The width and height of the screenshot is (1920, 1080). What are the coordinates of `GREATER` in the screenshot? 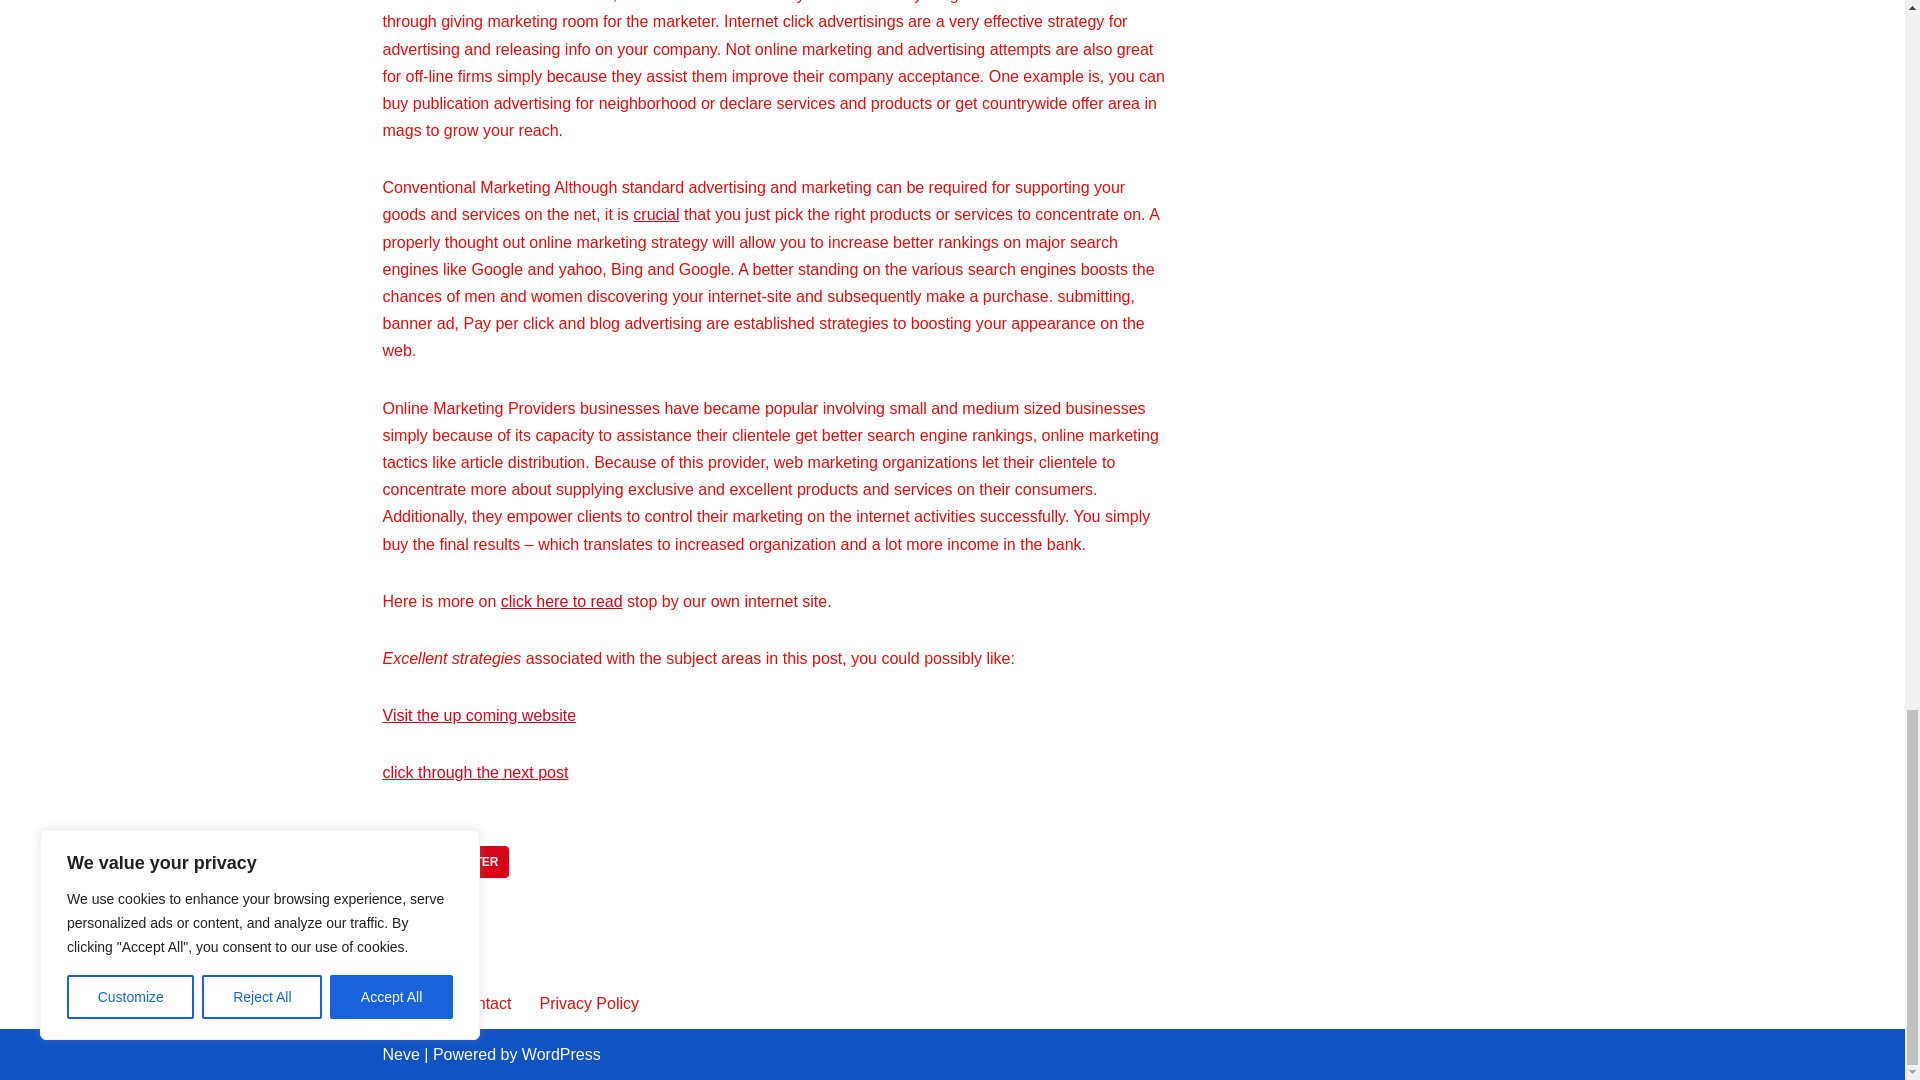 It's located at (469, 862).